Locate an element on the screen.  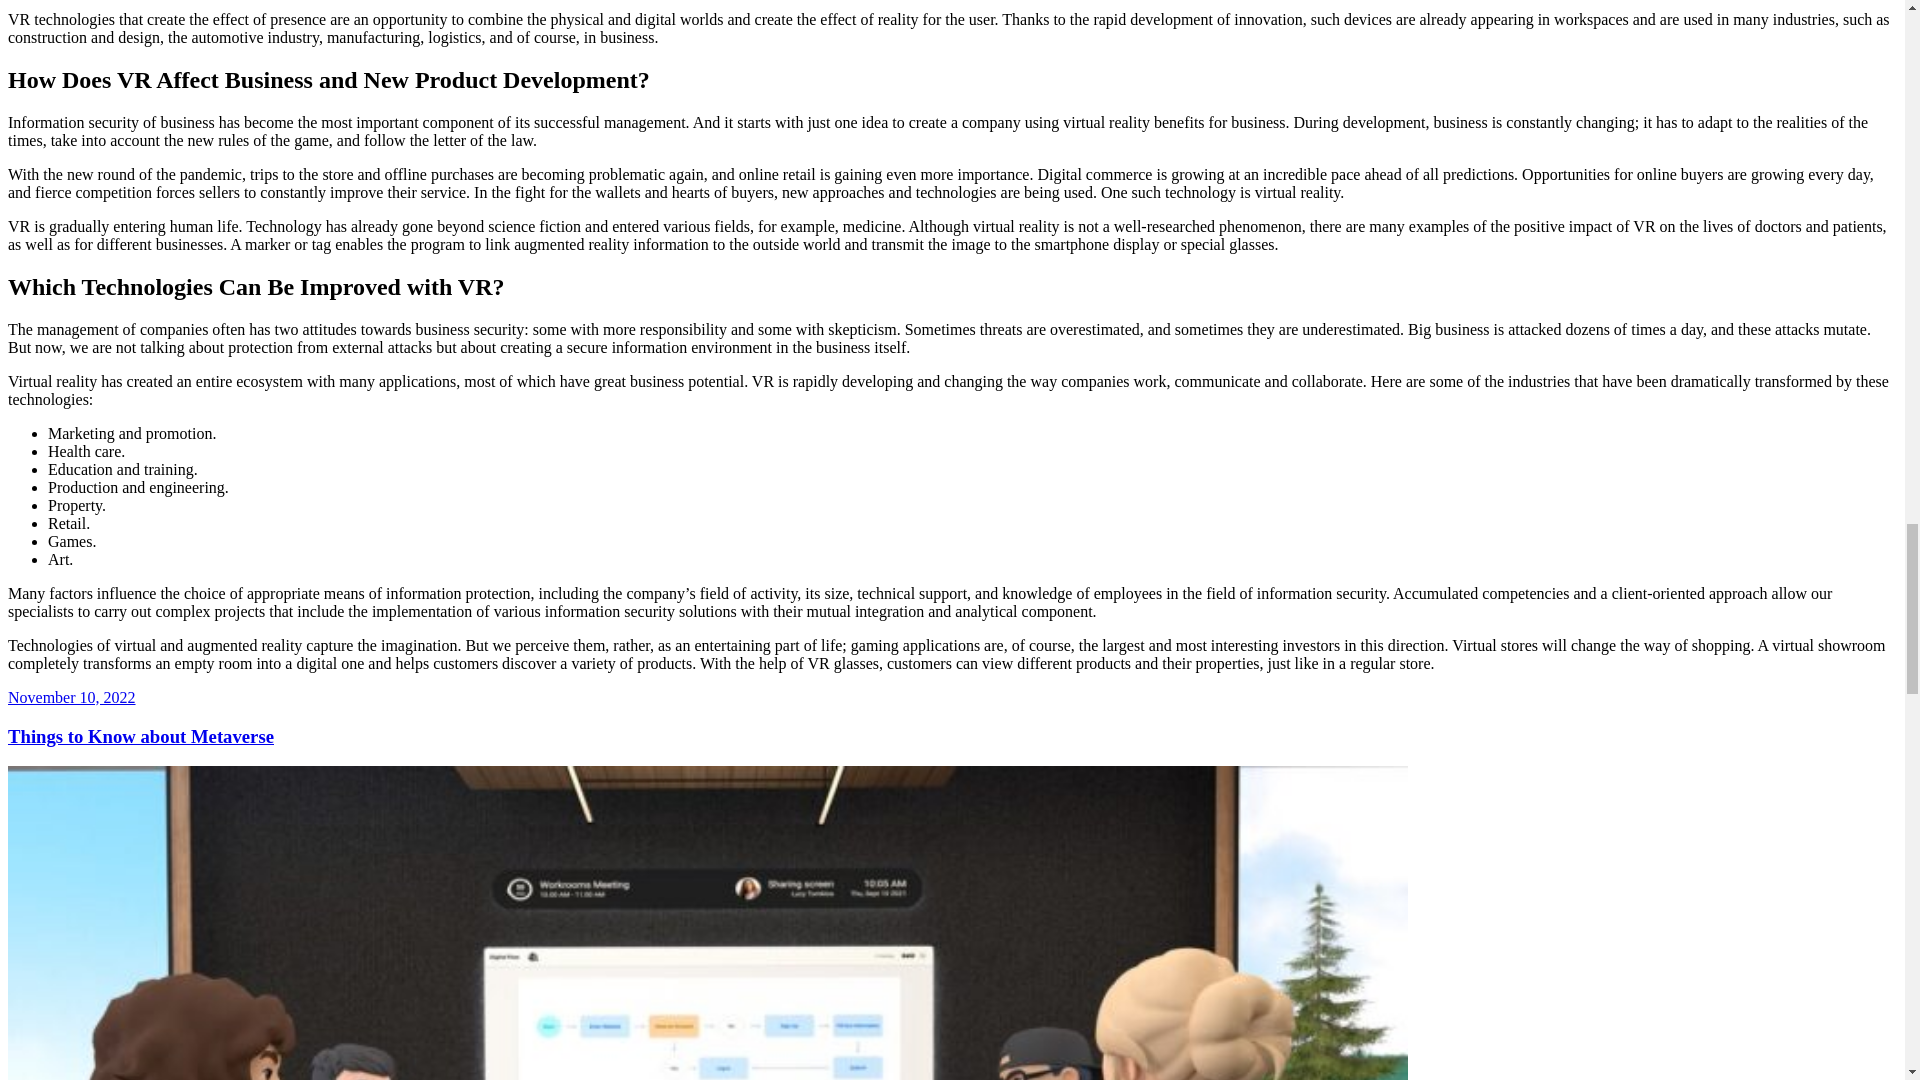
November 10, 2022 is located at coordinates (72, 698).